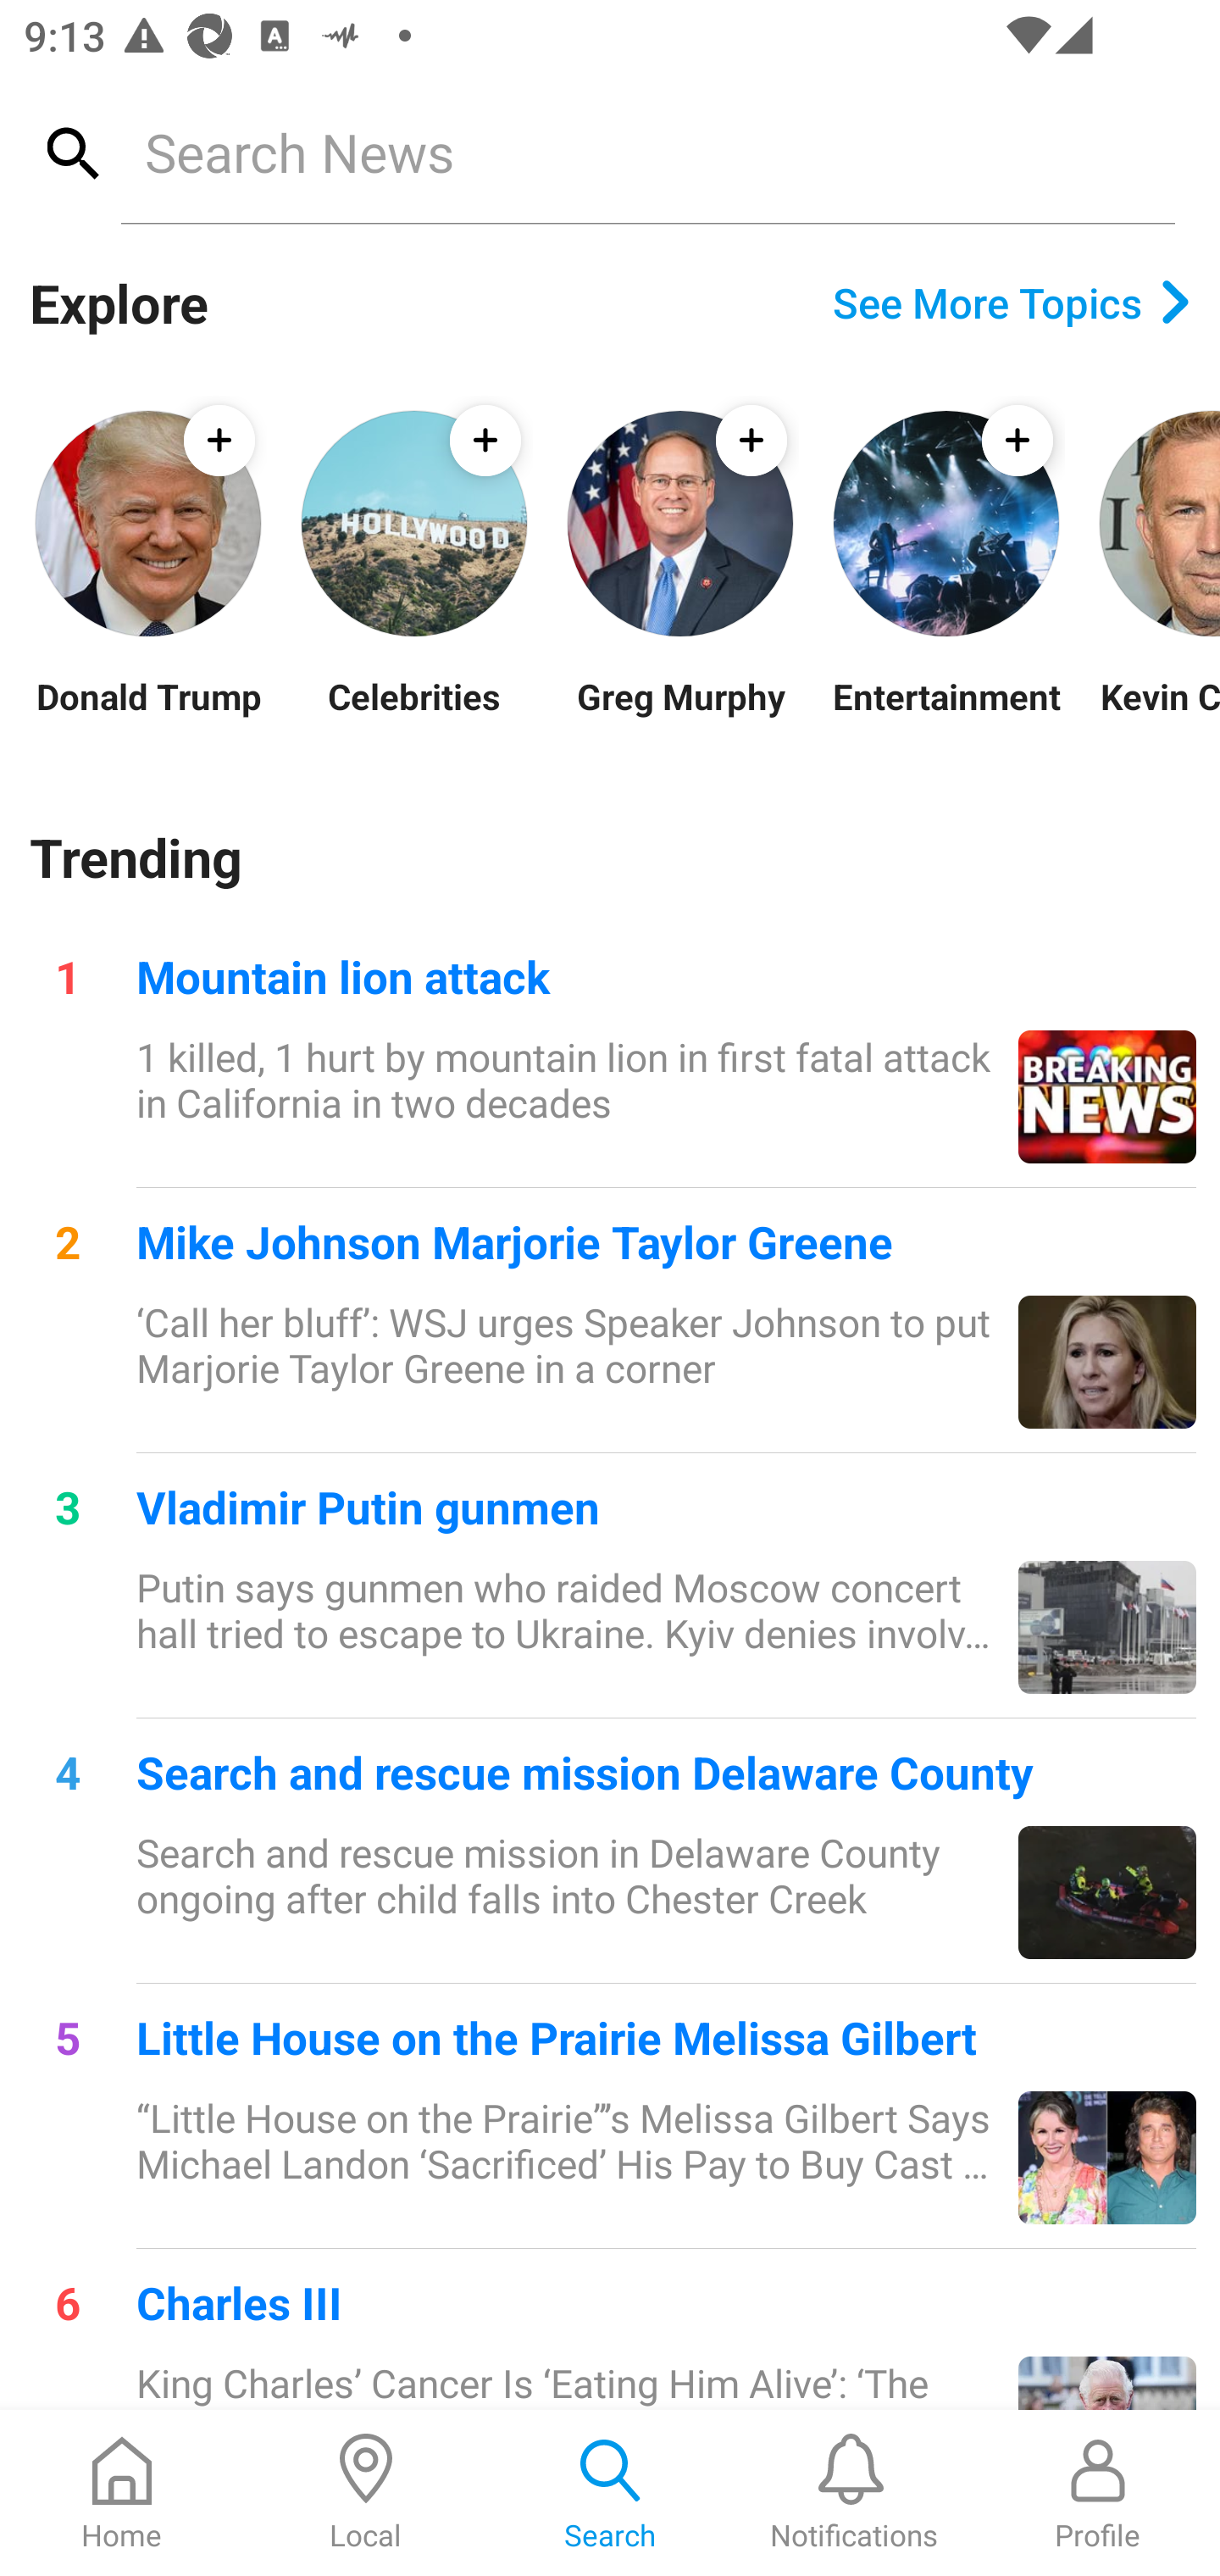 The width and height of the screenshot is (1220, 2576). What do you see at coordinates (1012, 303) in the screenshot?
I see `See More Topics` at bounding box center [1012, 303].